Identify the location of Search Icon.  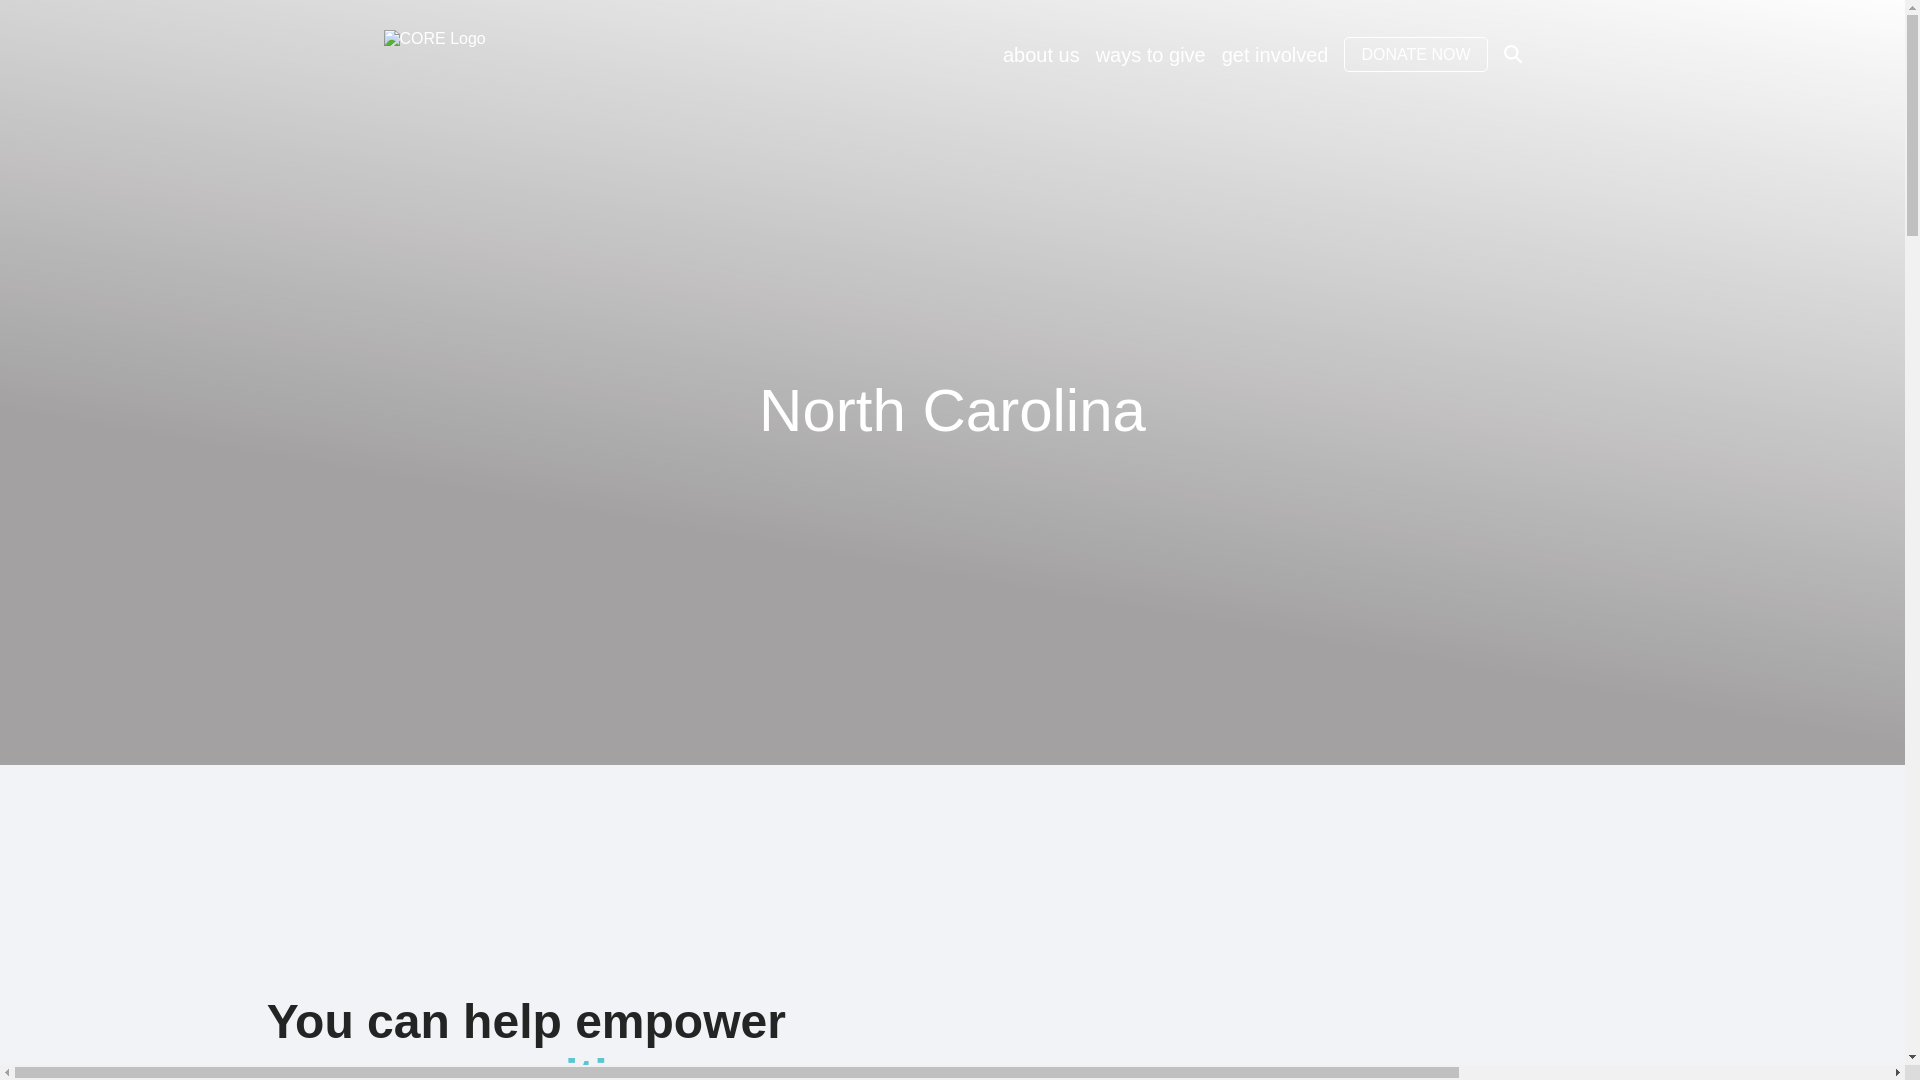
(1512, 52).